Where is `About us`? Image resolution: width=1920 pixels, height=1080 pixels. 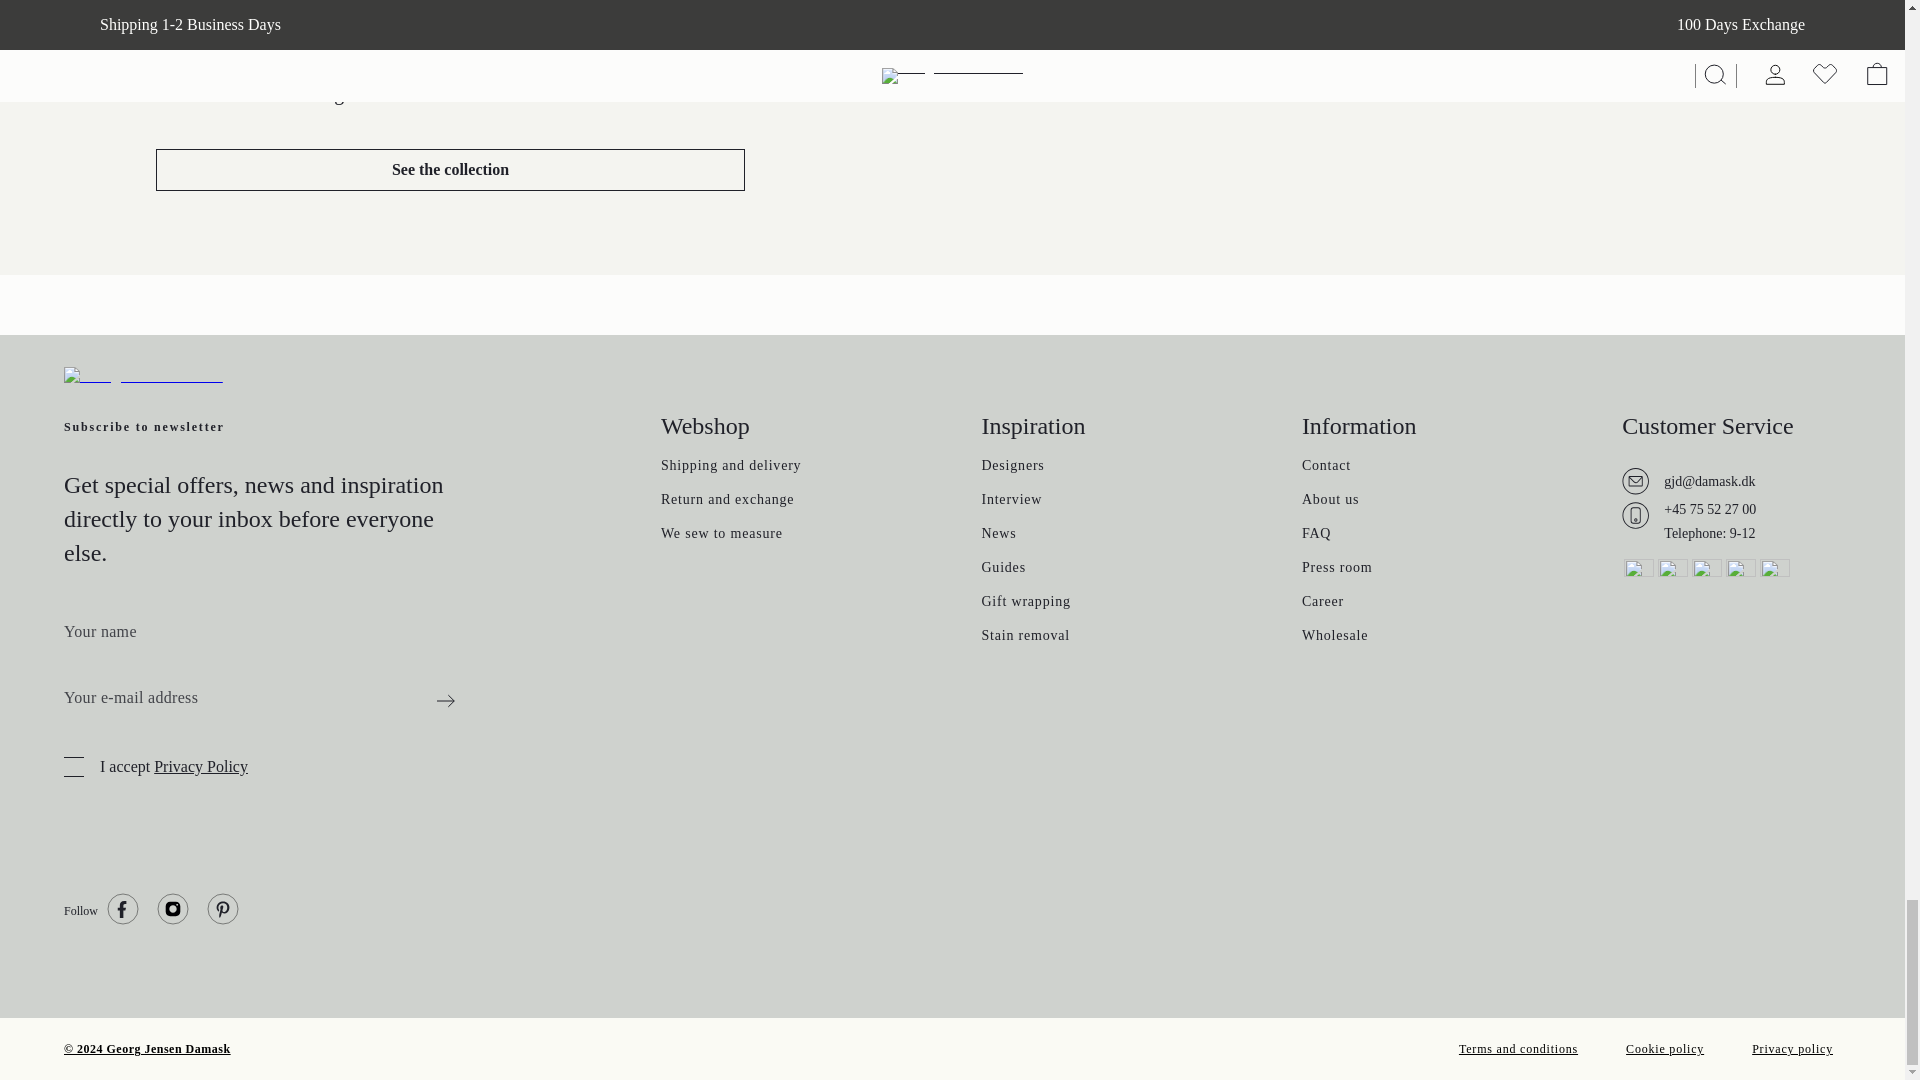
About us is located at coordinates (1330, 501).